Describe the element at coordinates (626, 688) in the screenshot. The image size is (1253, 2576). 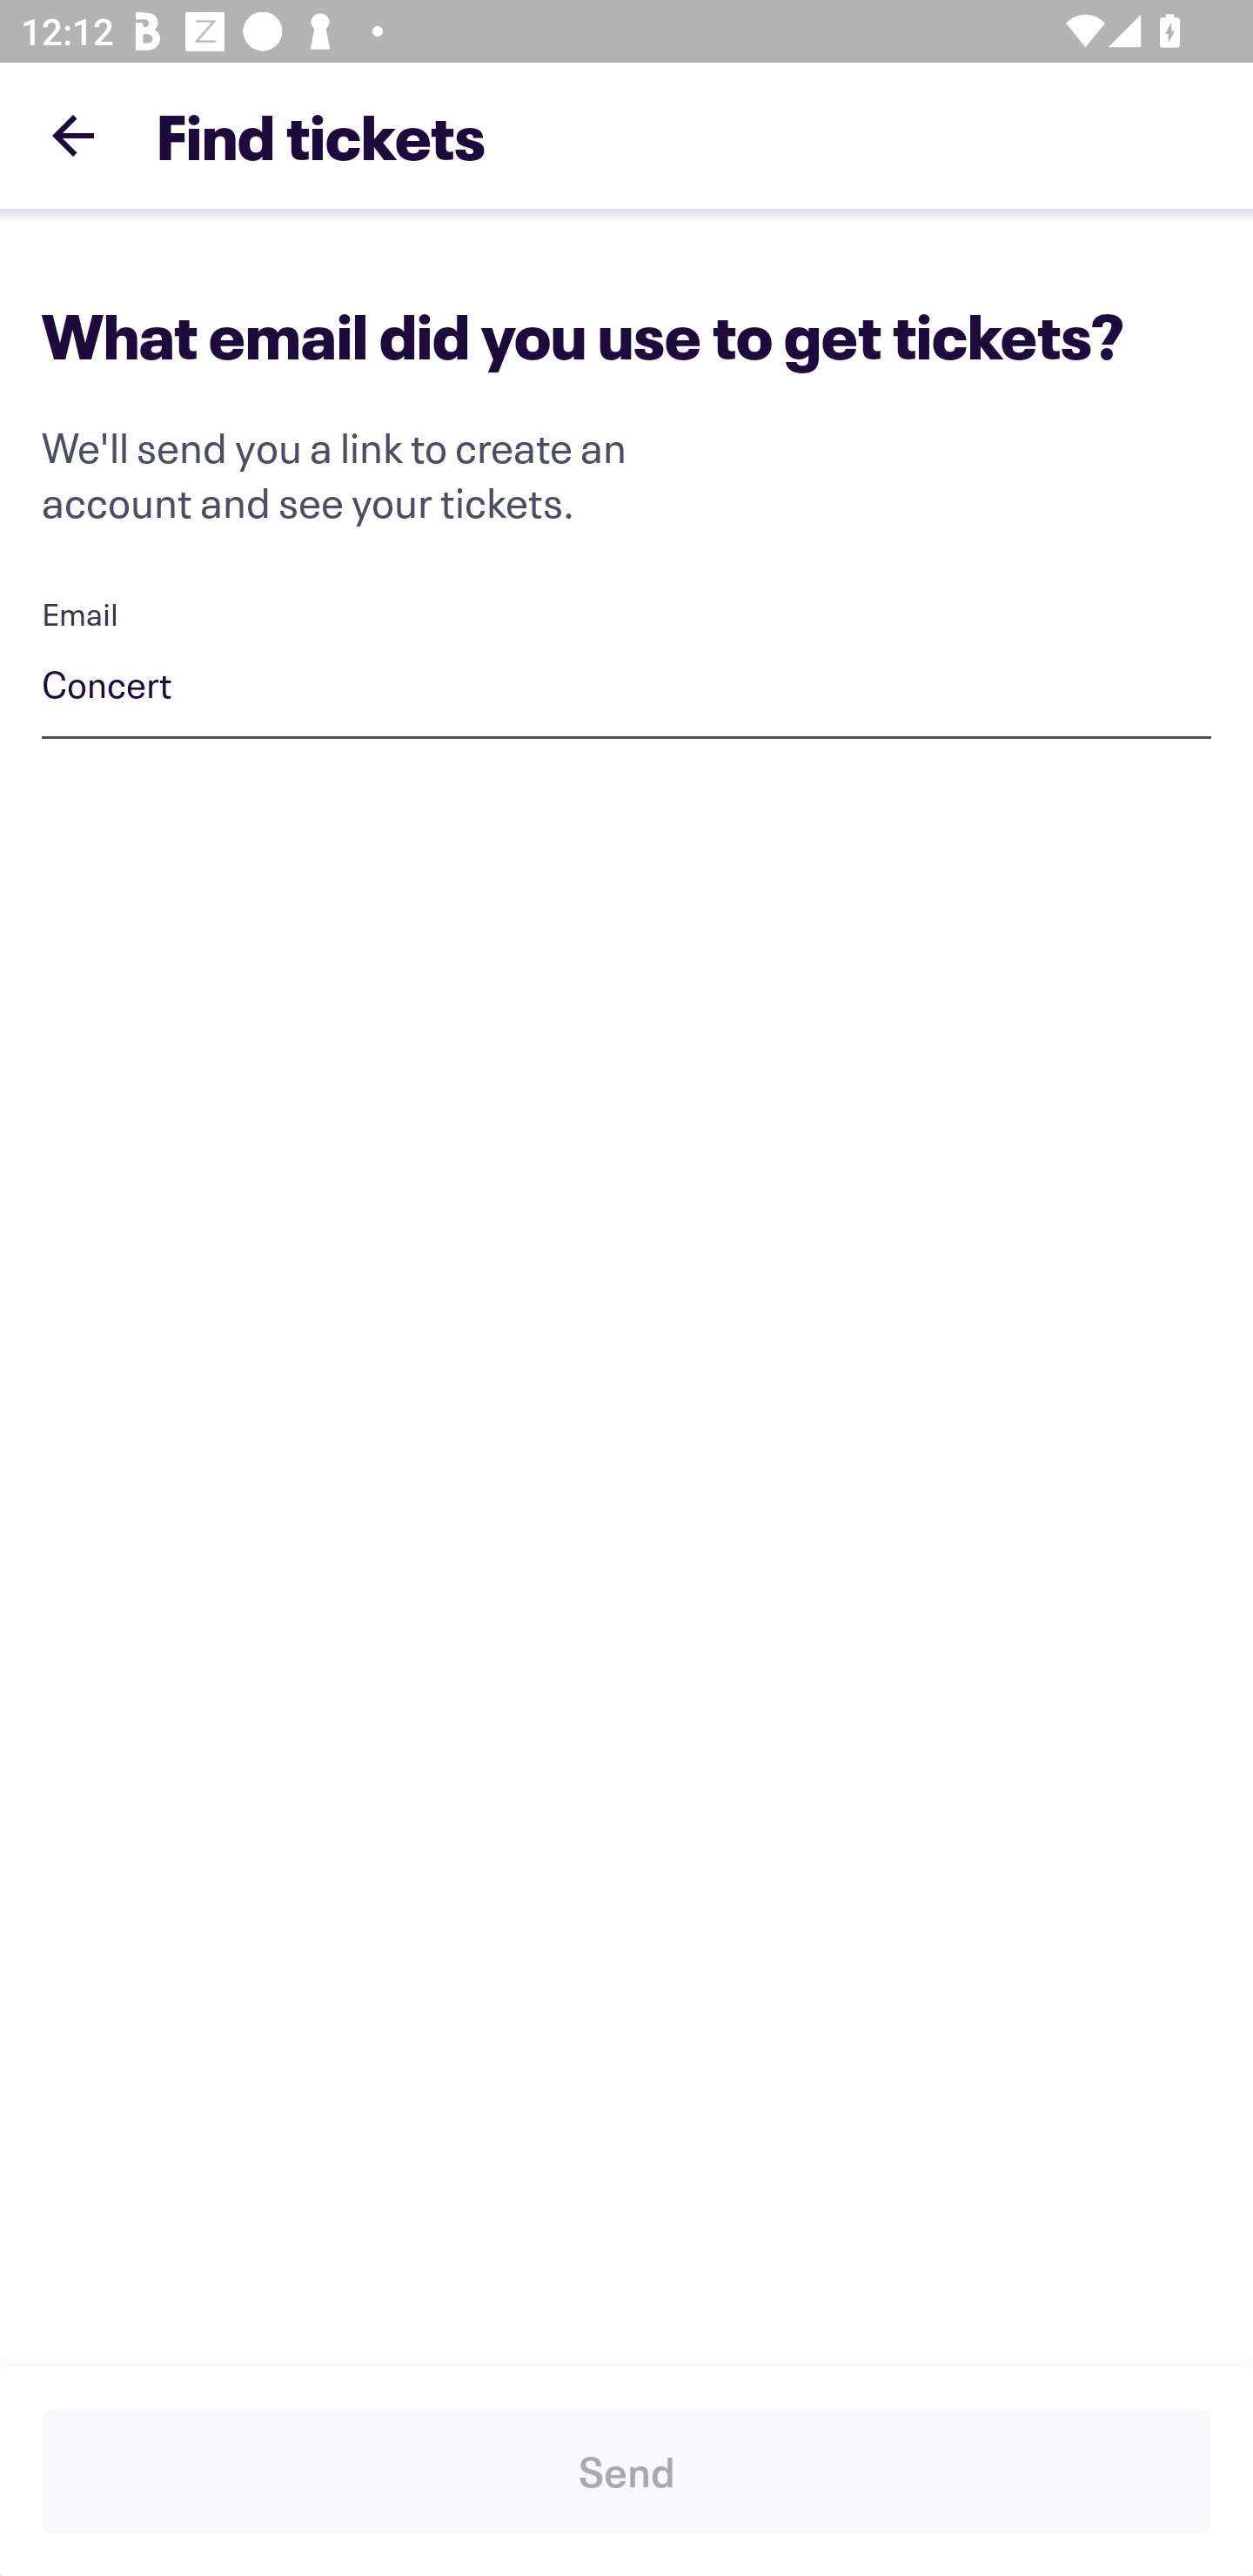
I see `Concert` at that location.